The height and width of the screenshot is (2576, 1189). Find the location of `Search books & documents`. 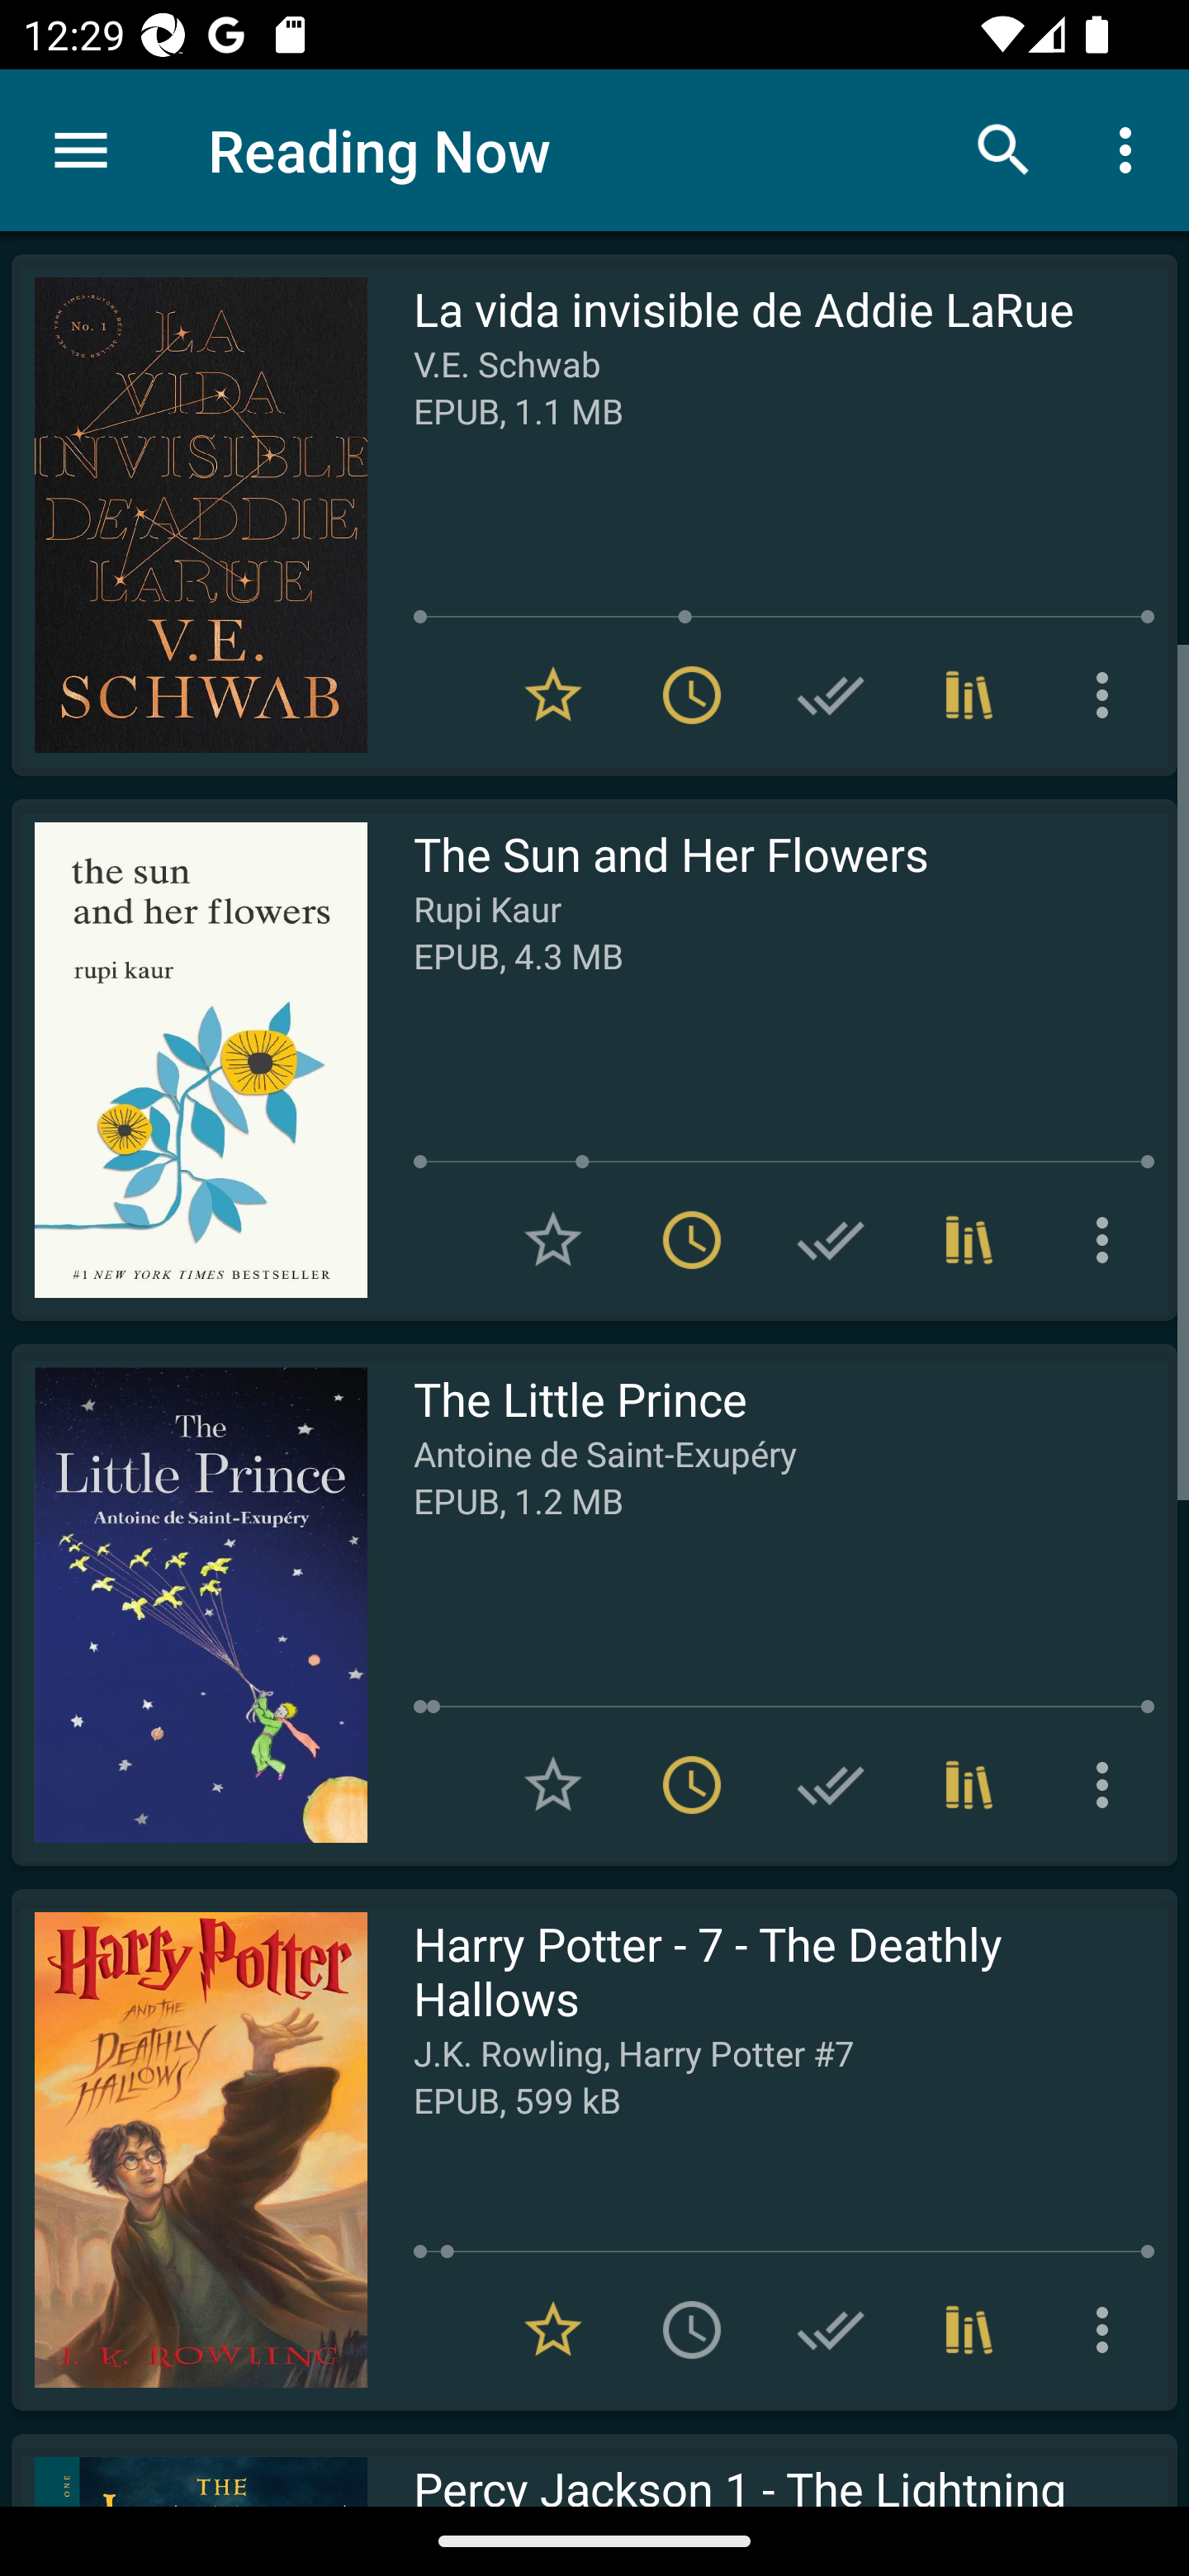

Search books & documents is located at coordinates (1004, 149).